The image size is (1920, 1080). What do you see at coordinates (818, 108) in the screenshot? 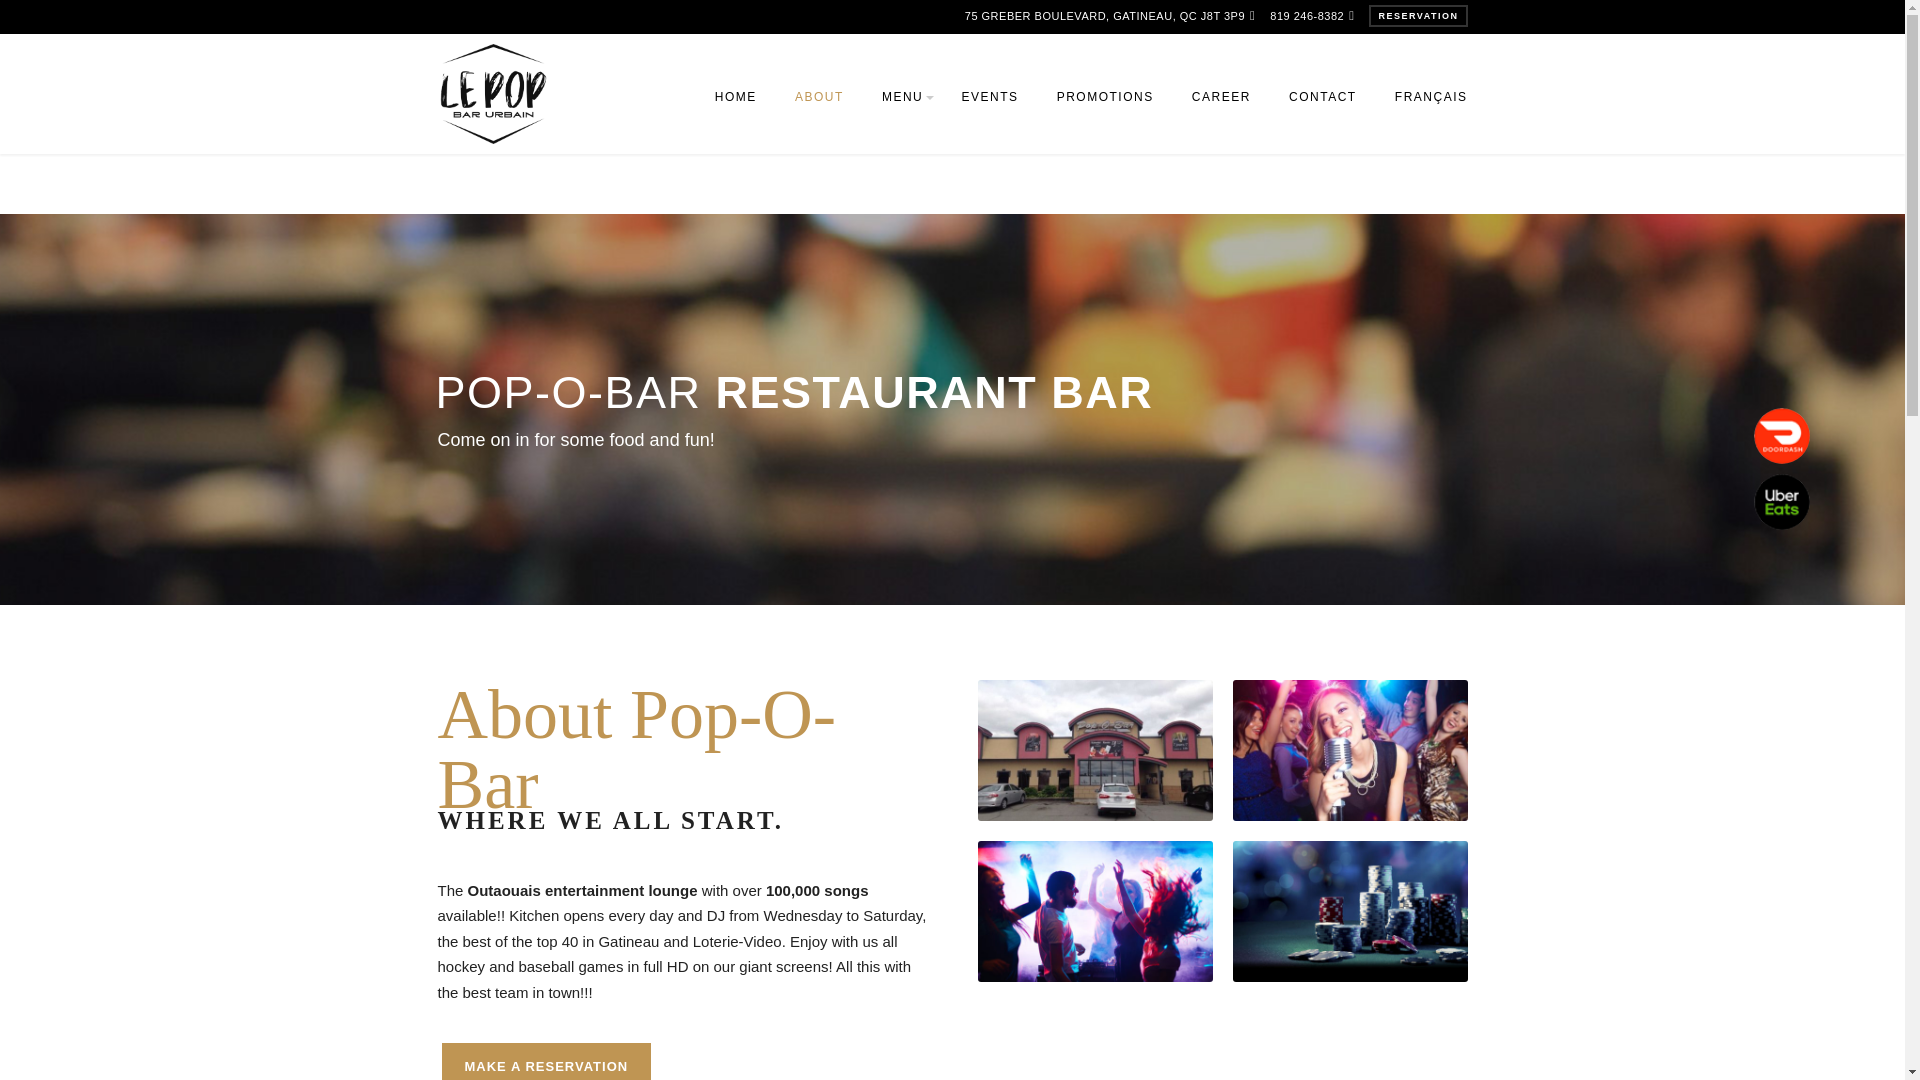
I see `ABOUT` at bounding box center [818, 108].